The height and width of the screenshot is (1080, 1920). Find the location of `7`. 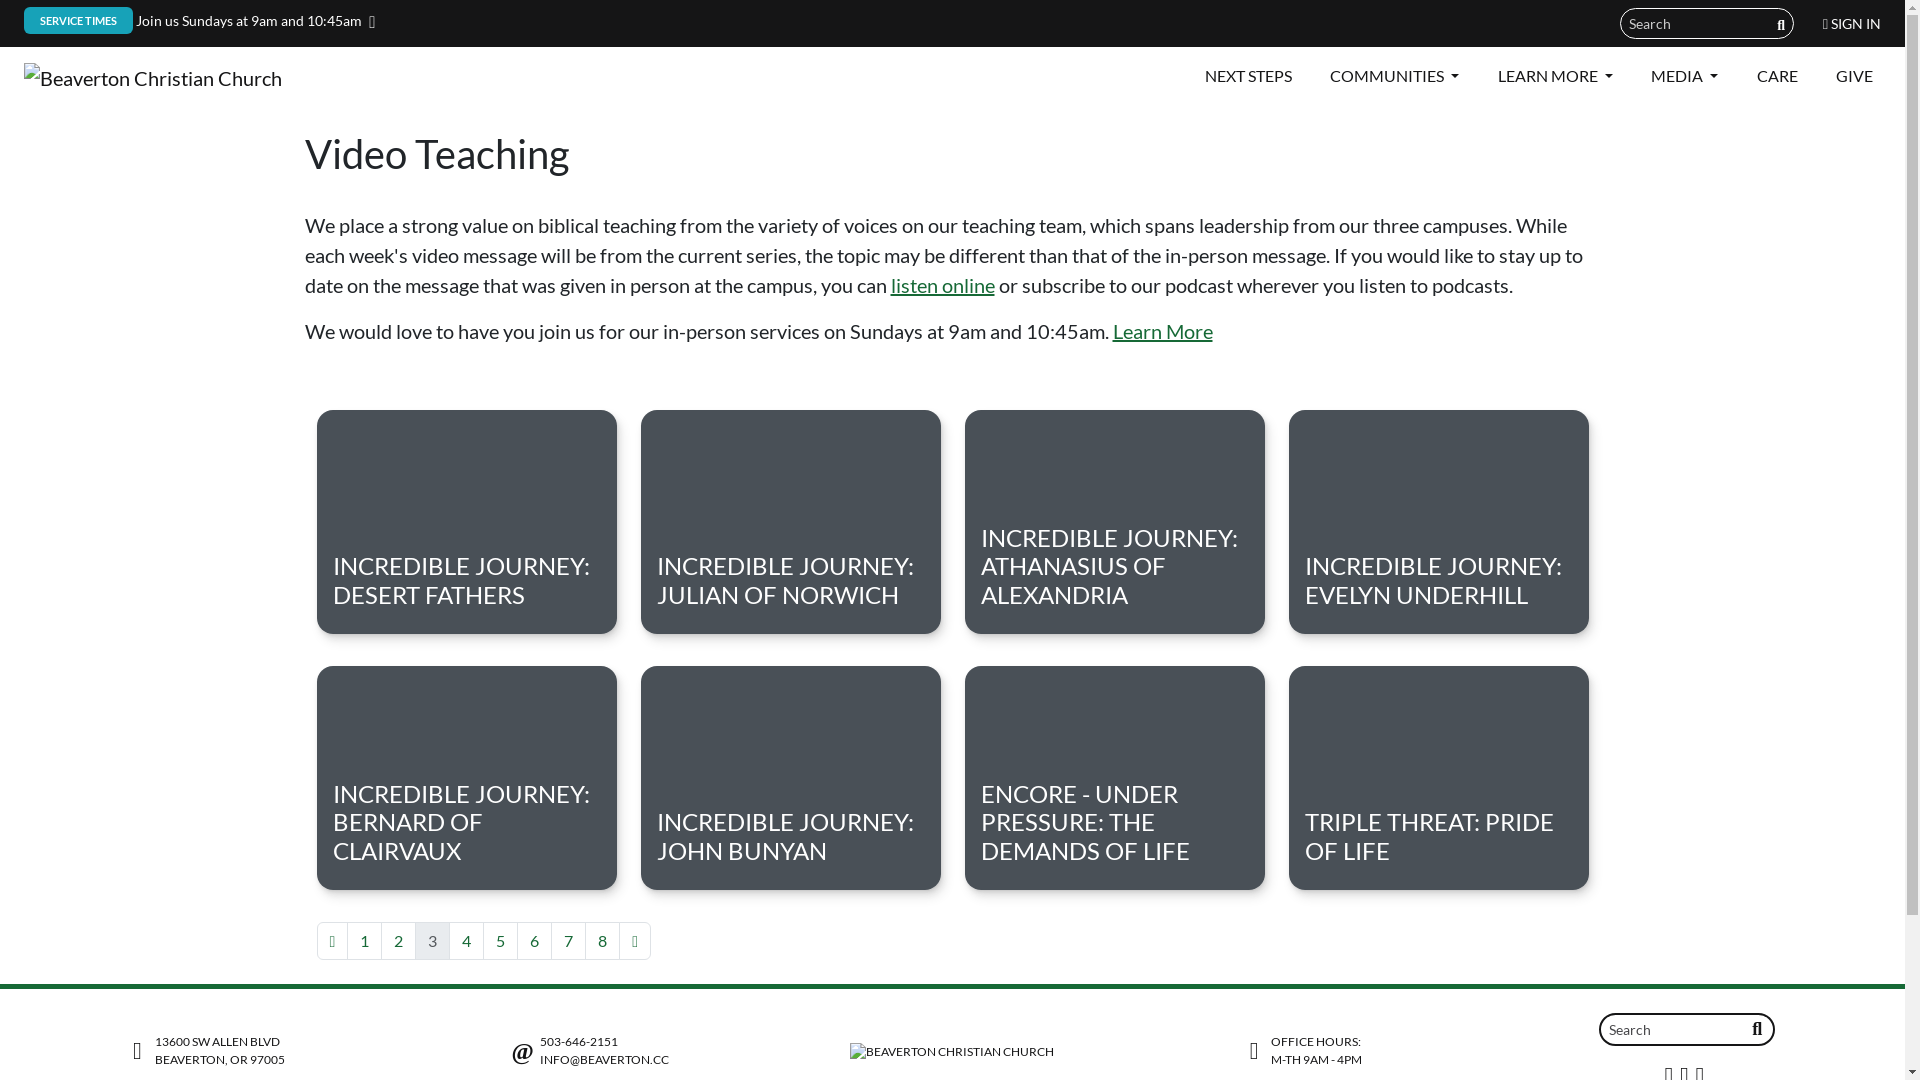

7 is located at coordinates (568, 941).